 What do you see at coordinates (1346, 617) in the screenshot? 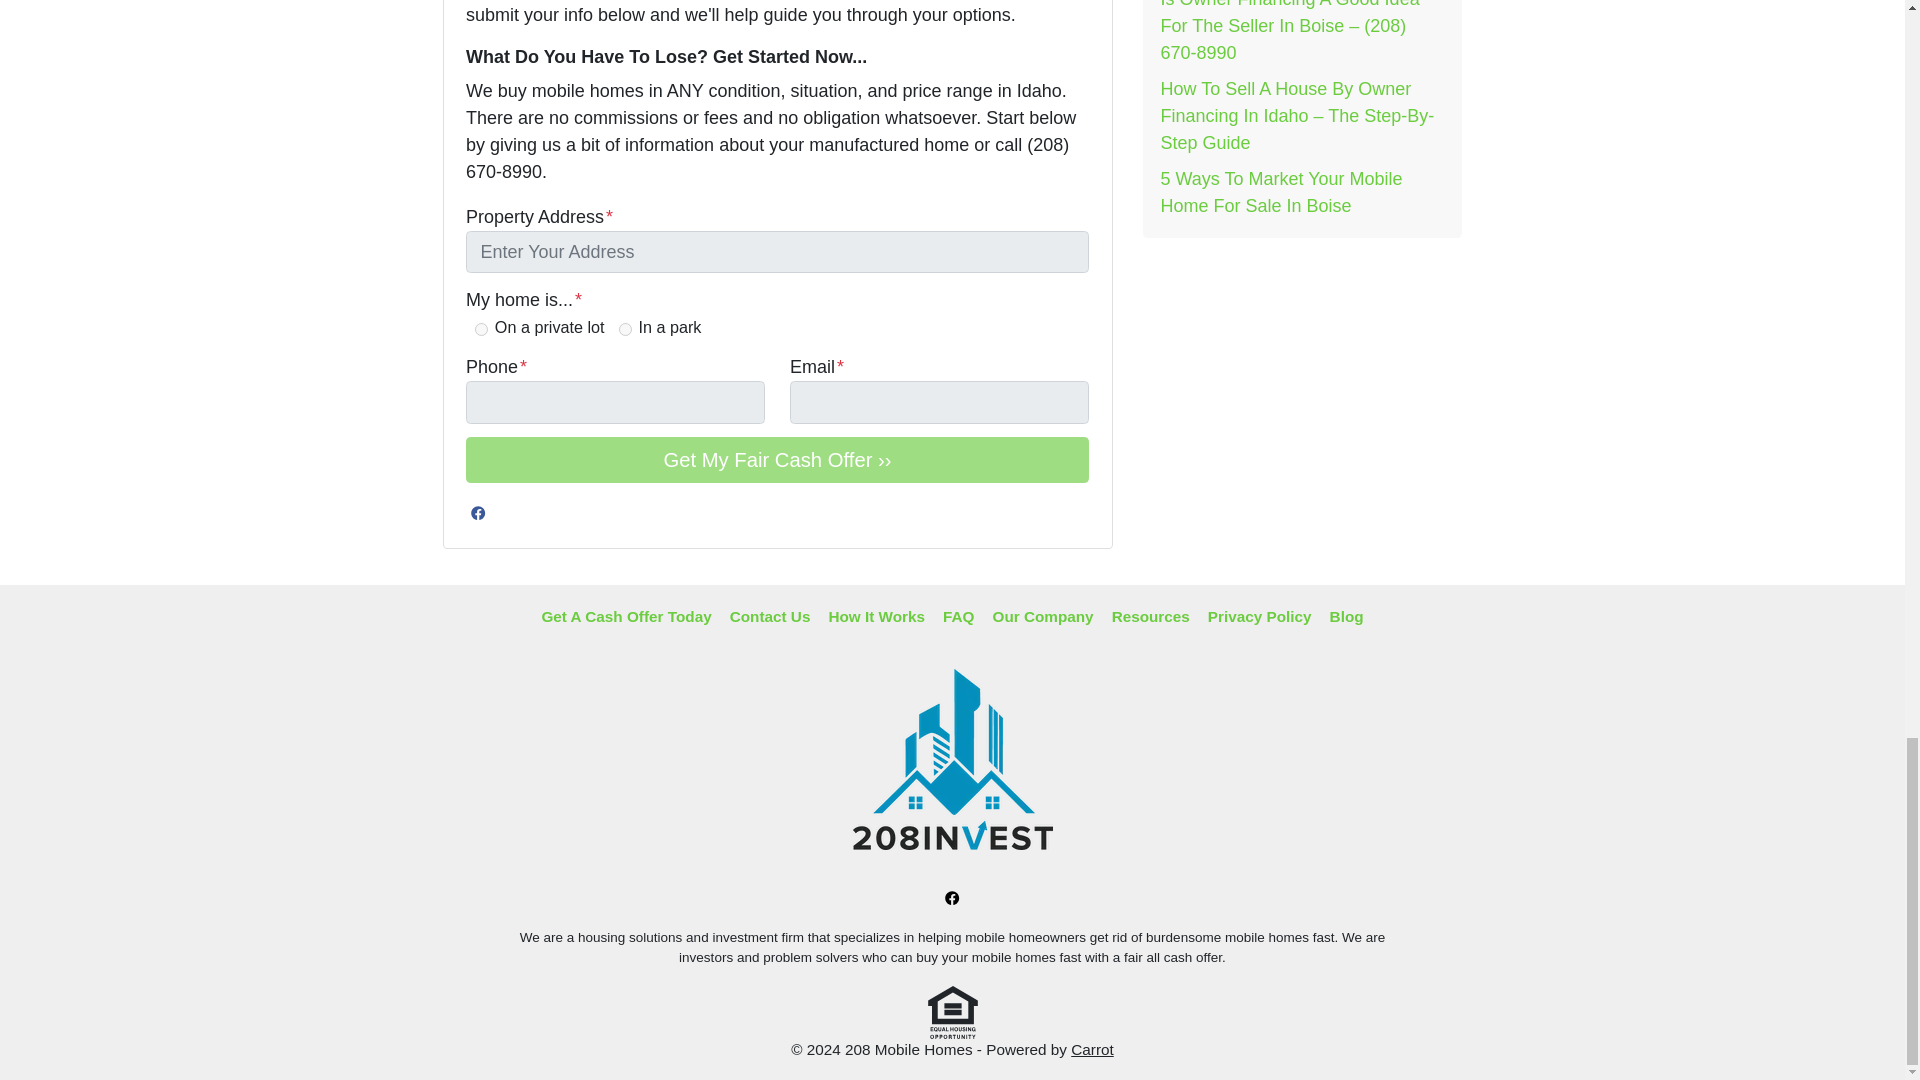
I see `Blog` at bounding box center [1346, 617].